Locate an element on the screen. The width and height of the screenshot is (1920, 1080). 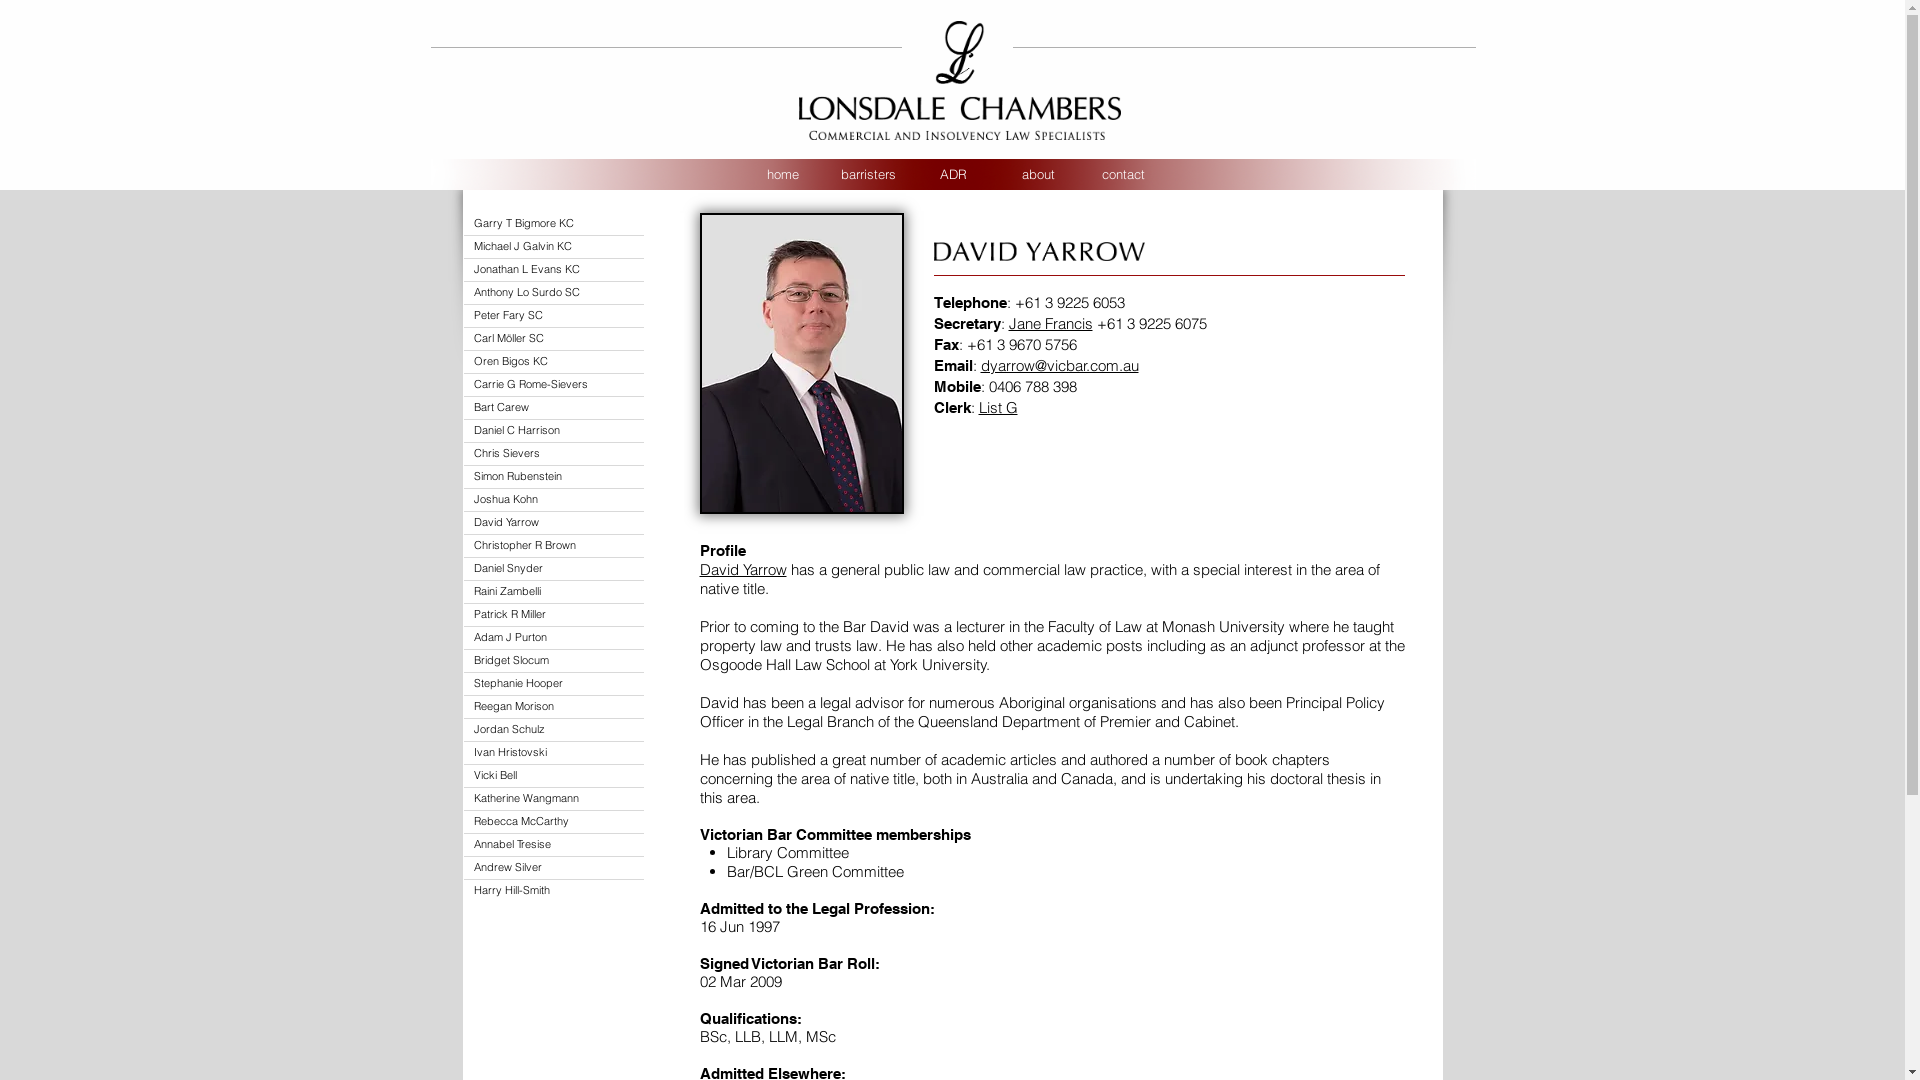
Daniel C Harrison is located at coordinates (554, 431).